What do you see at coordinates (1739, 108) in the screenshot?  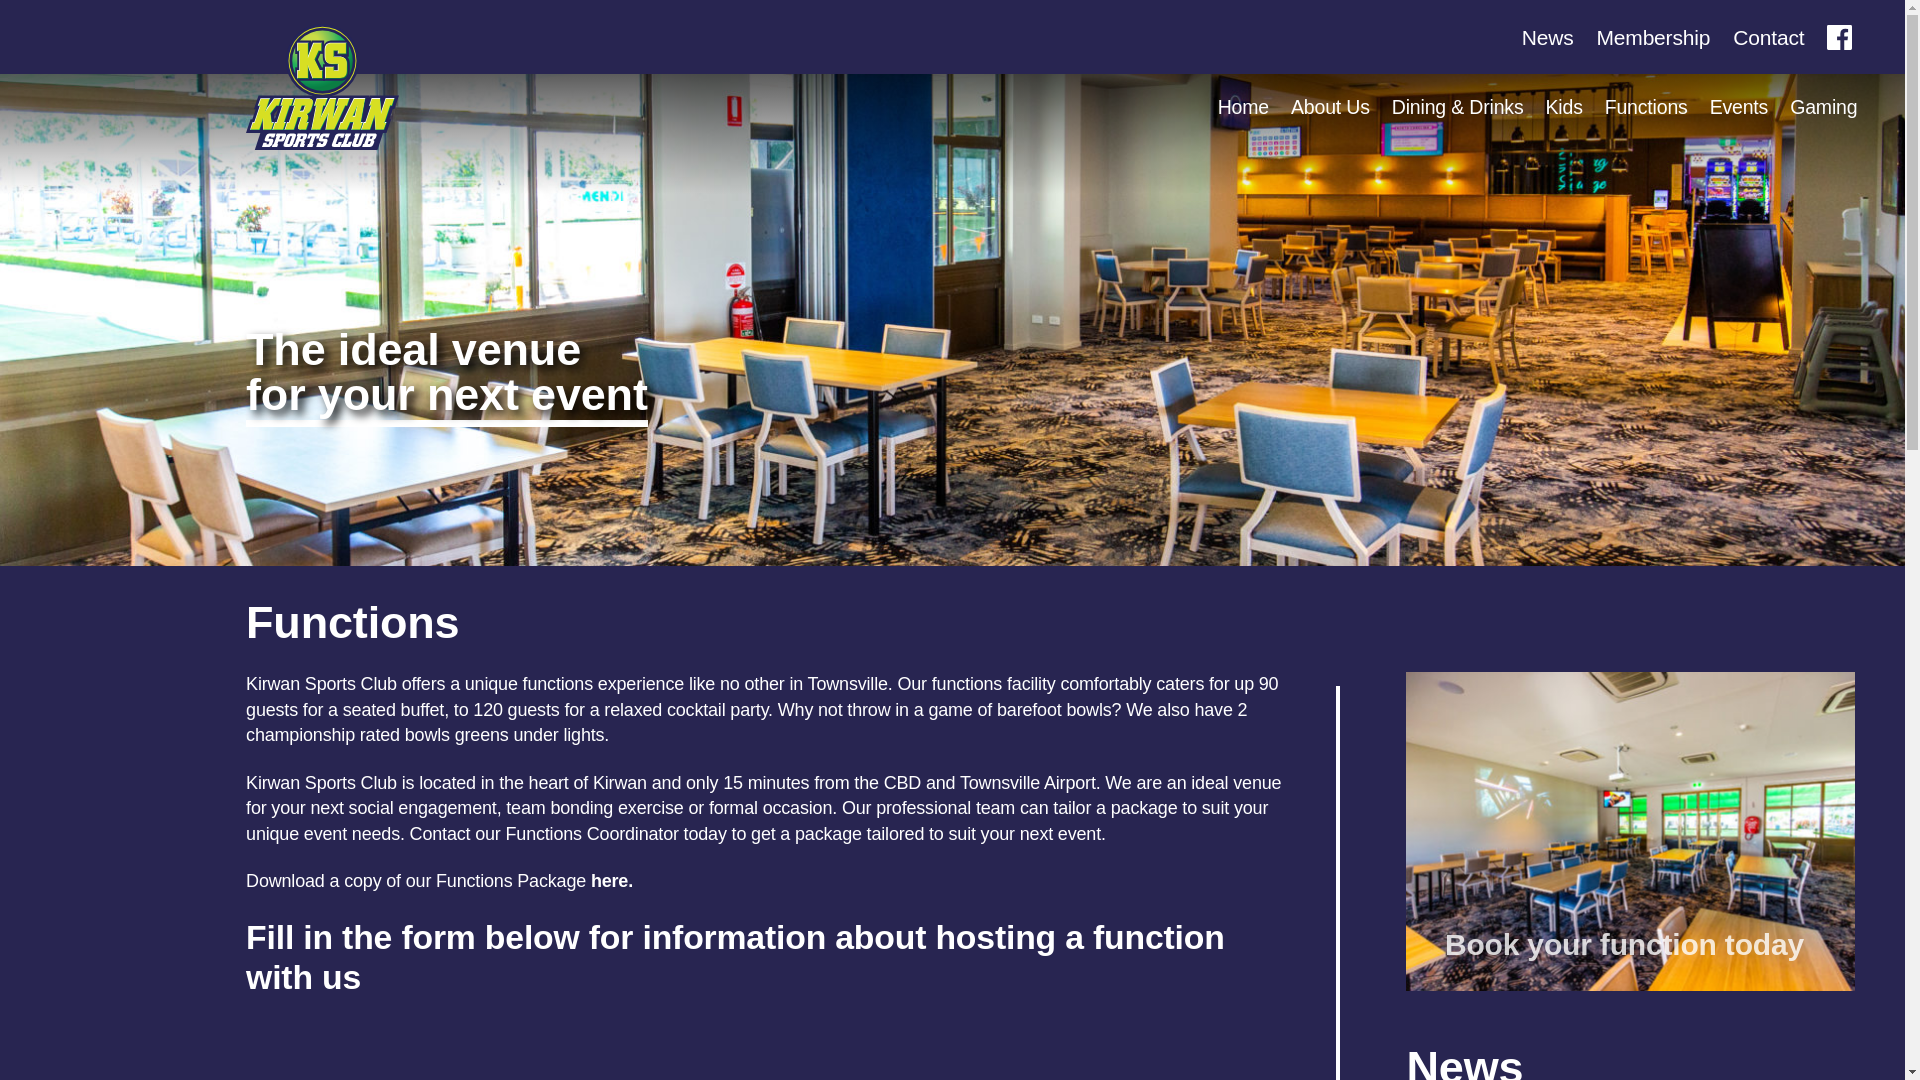 I see `Events` at bounding box center [1739, 108].